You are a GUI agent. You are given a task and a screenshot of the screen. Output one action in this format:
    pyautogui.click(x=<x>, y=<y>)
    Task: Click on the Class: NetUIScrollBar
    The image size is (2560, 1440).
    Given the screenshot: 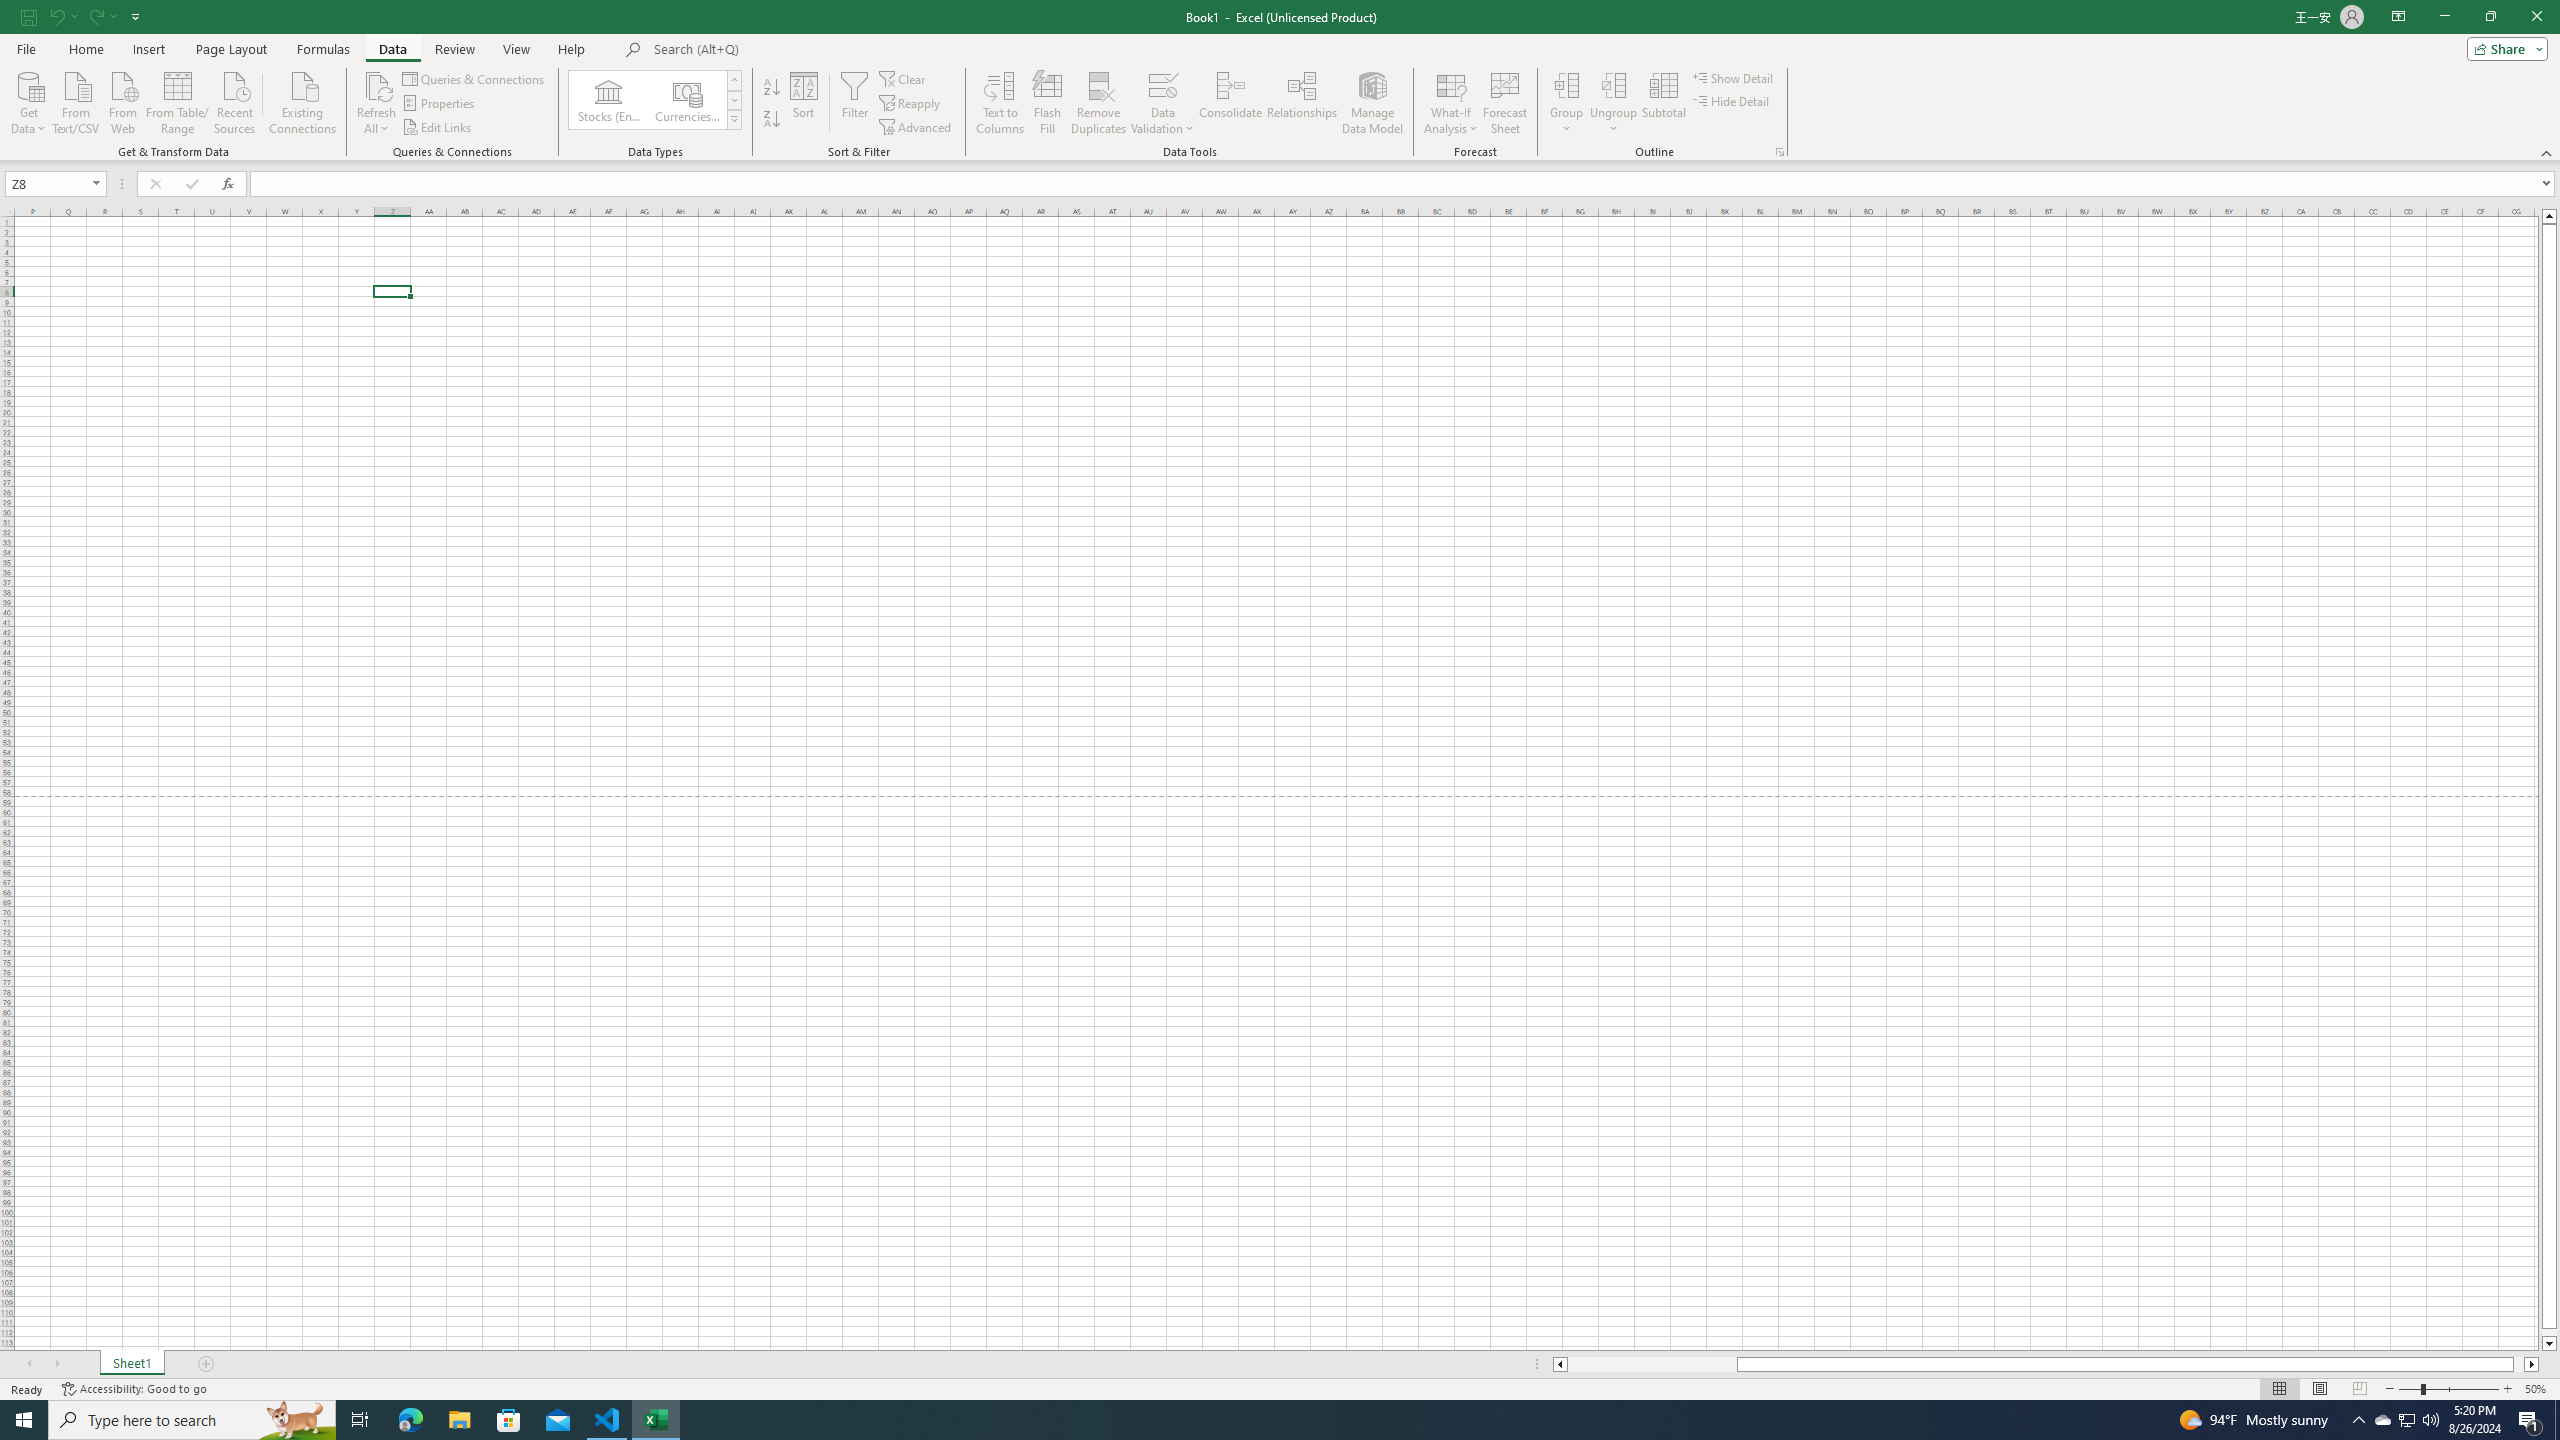 What is the action you would take?
    pyautogui.click(x=2046, y=1364)
    